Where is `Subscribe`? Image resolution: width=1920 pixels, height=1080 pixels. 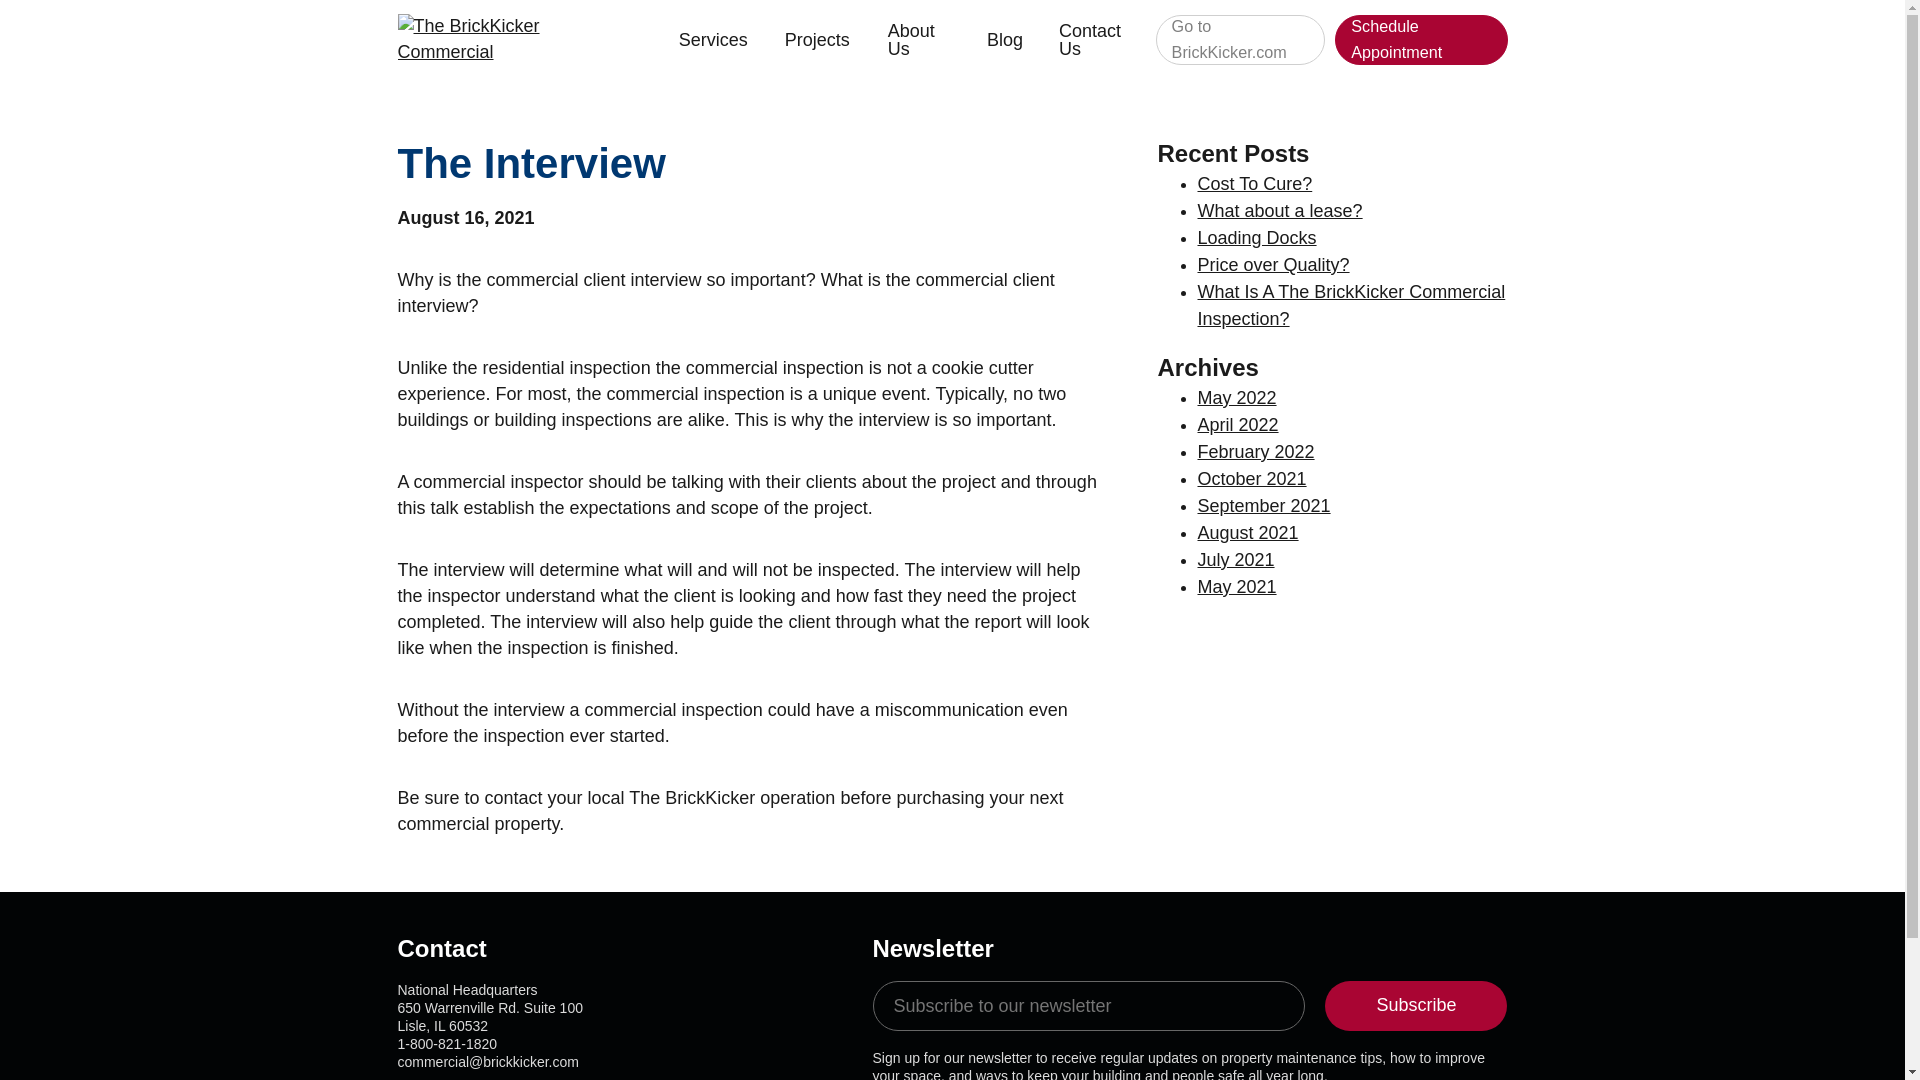
Subscribe is located at coordinates (1416, 1006).